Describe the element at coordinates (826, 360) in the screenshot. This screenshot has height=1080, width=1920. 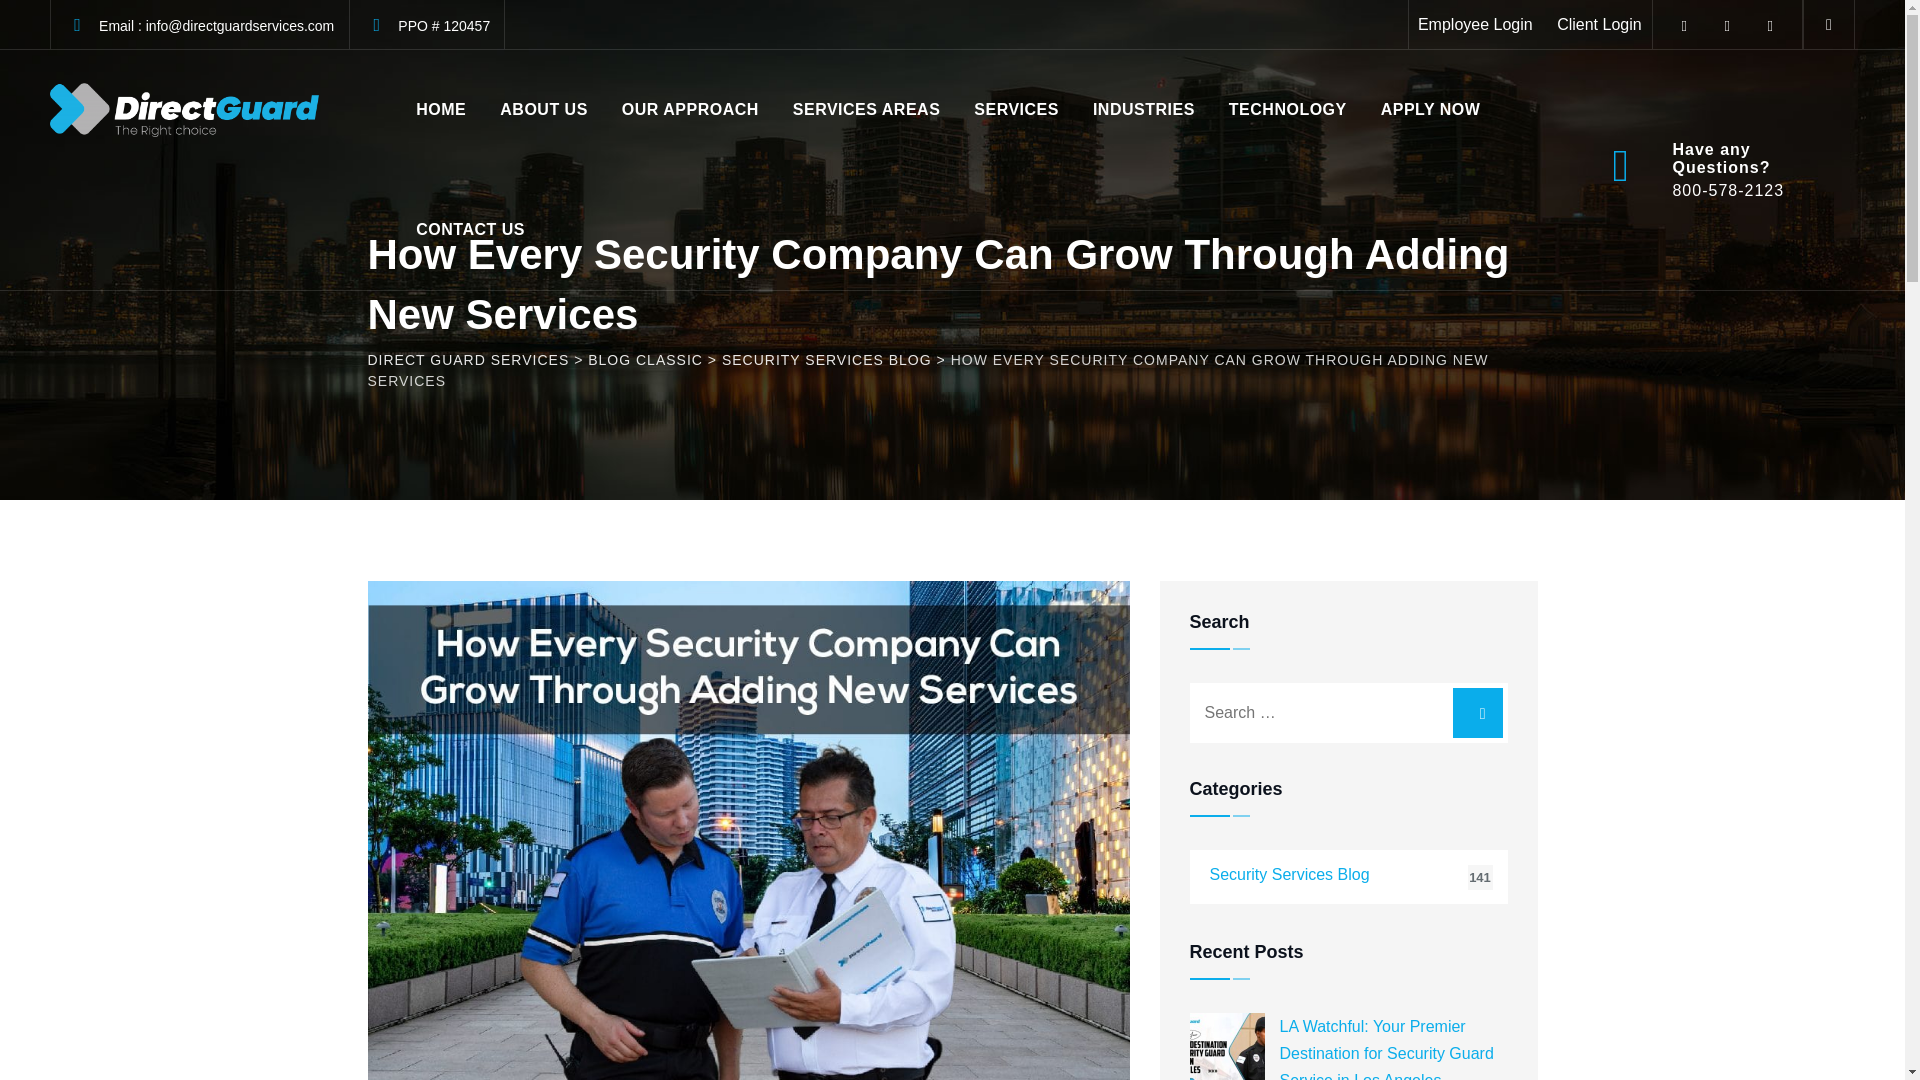
I see `Go to the Security Services Blog Category archives.` at that location.